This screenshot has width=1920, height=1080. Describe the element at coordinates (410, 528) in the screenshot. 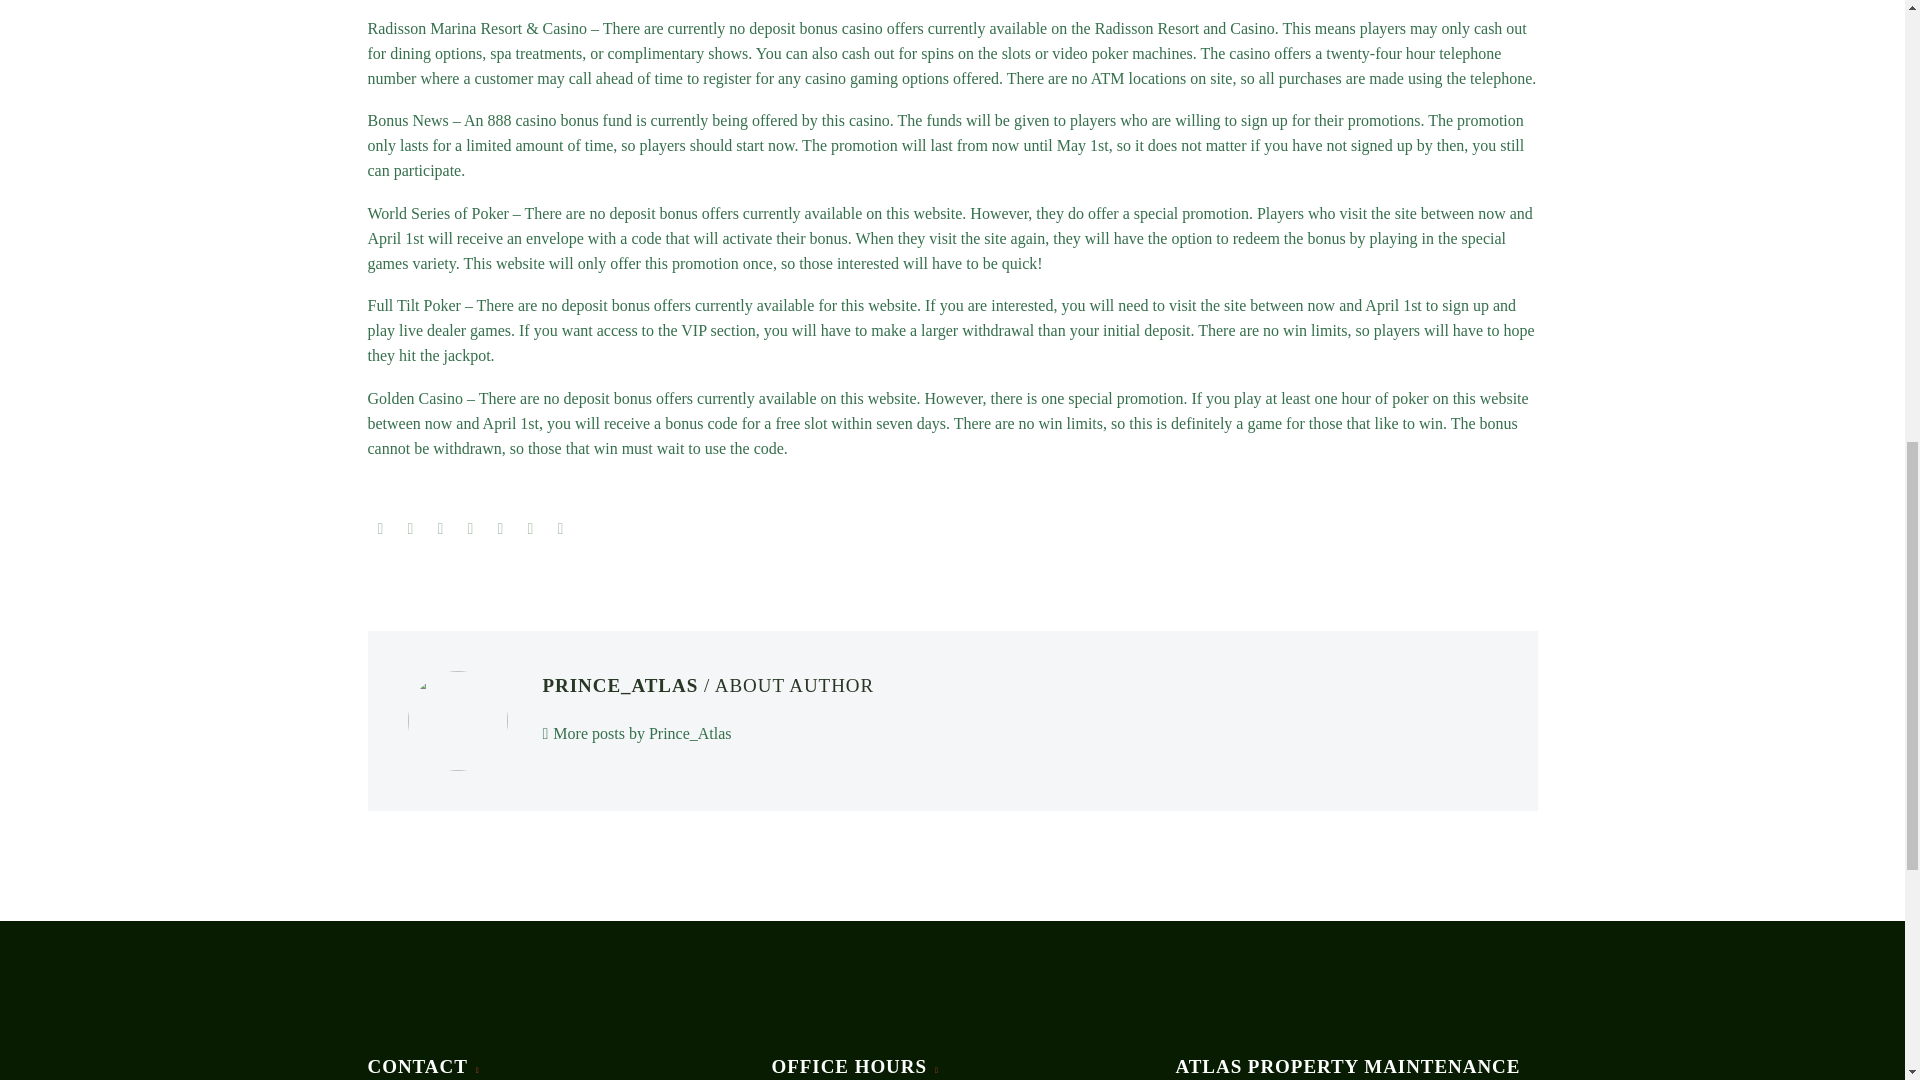

I see `Twitter` at that location.